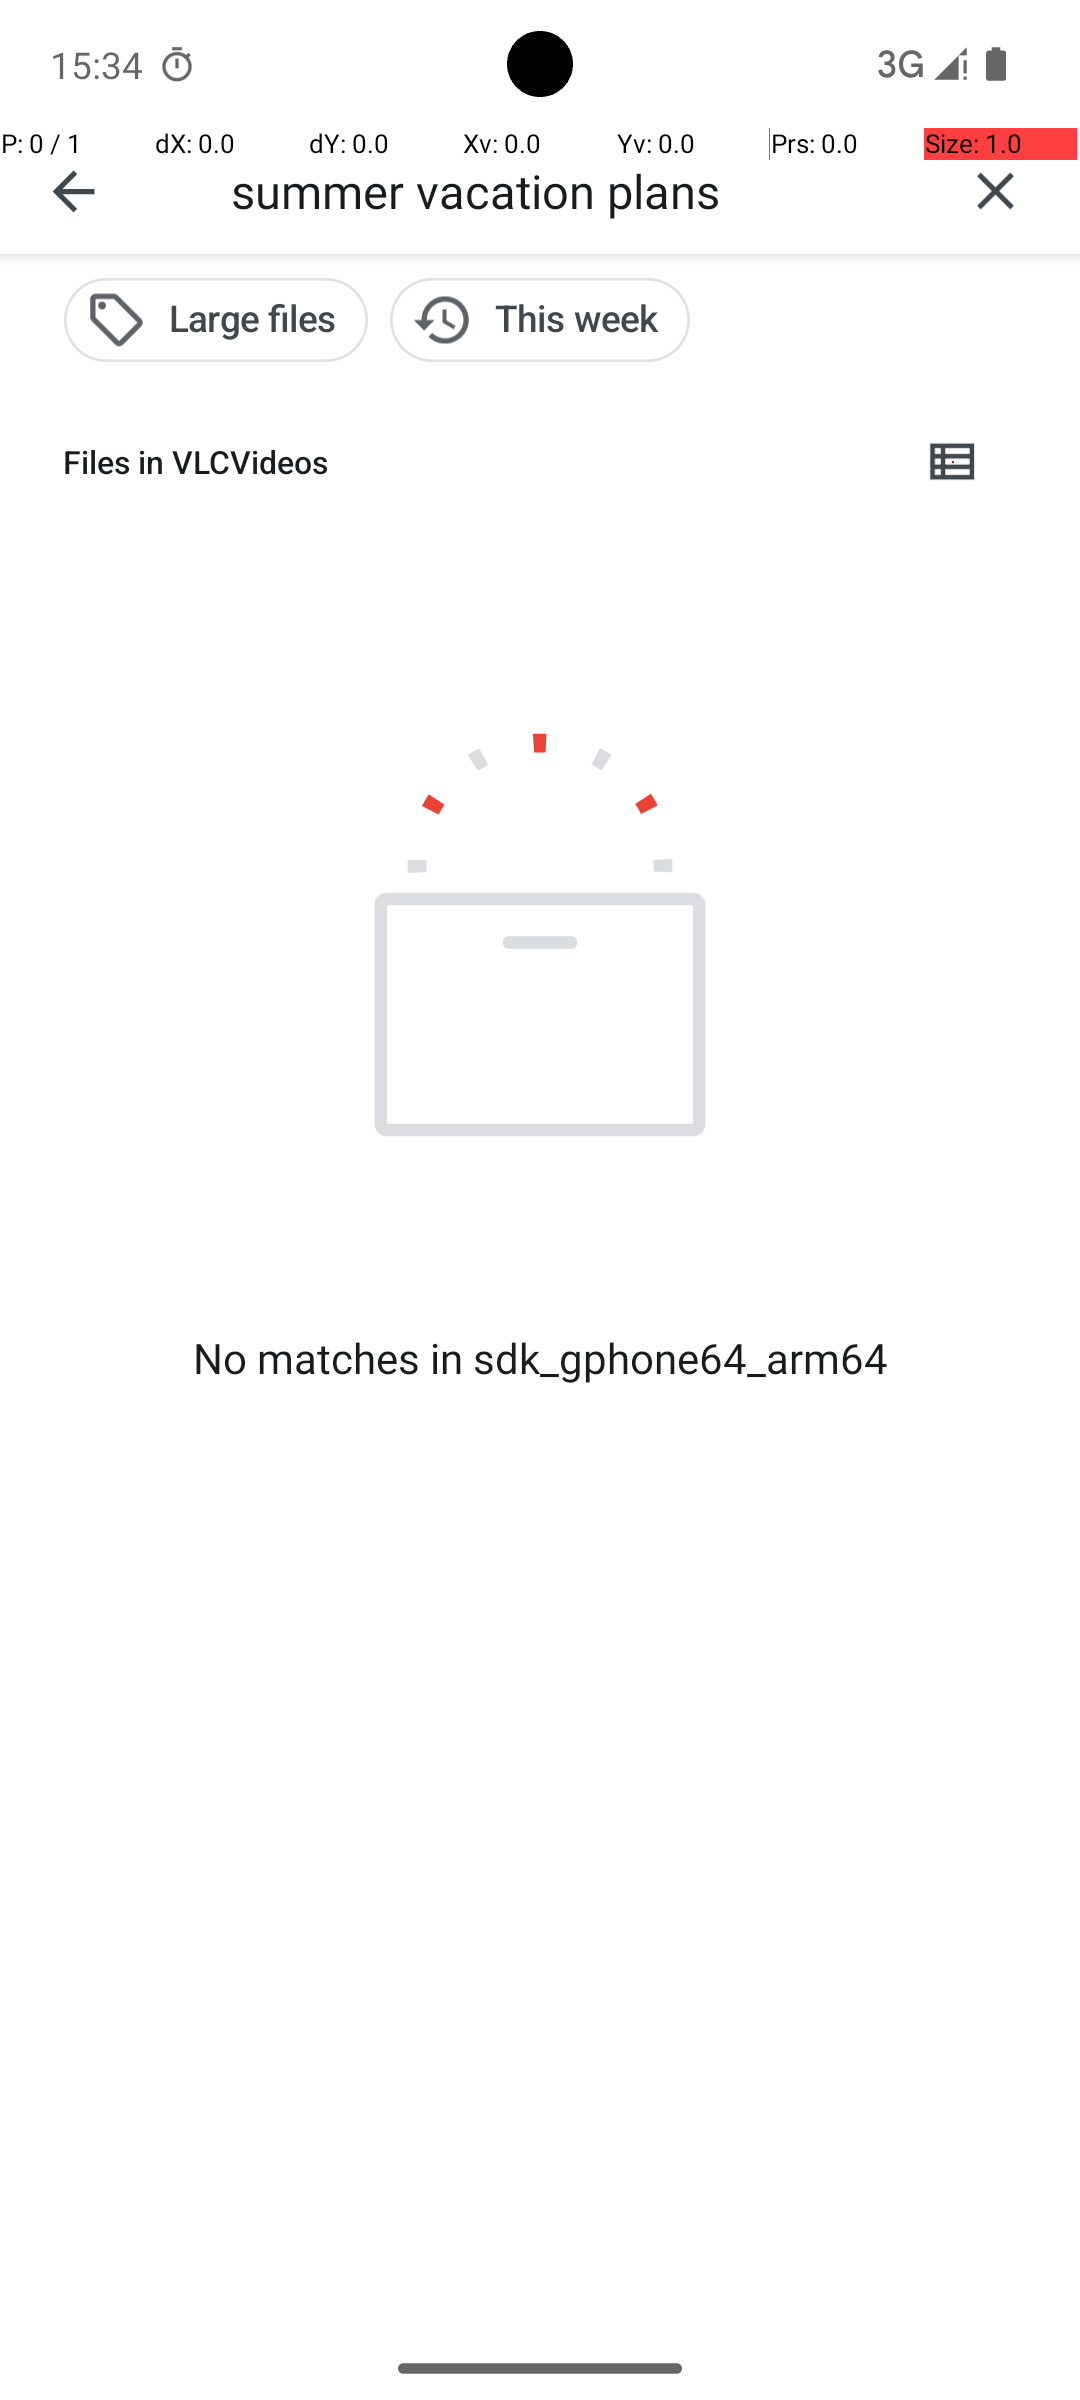  Describe the element at coordinates (476, 462) in the screenshot. I see `Files in VLCVideos` at that location.